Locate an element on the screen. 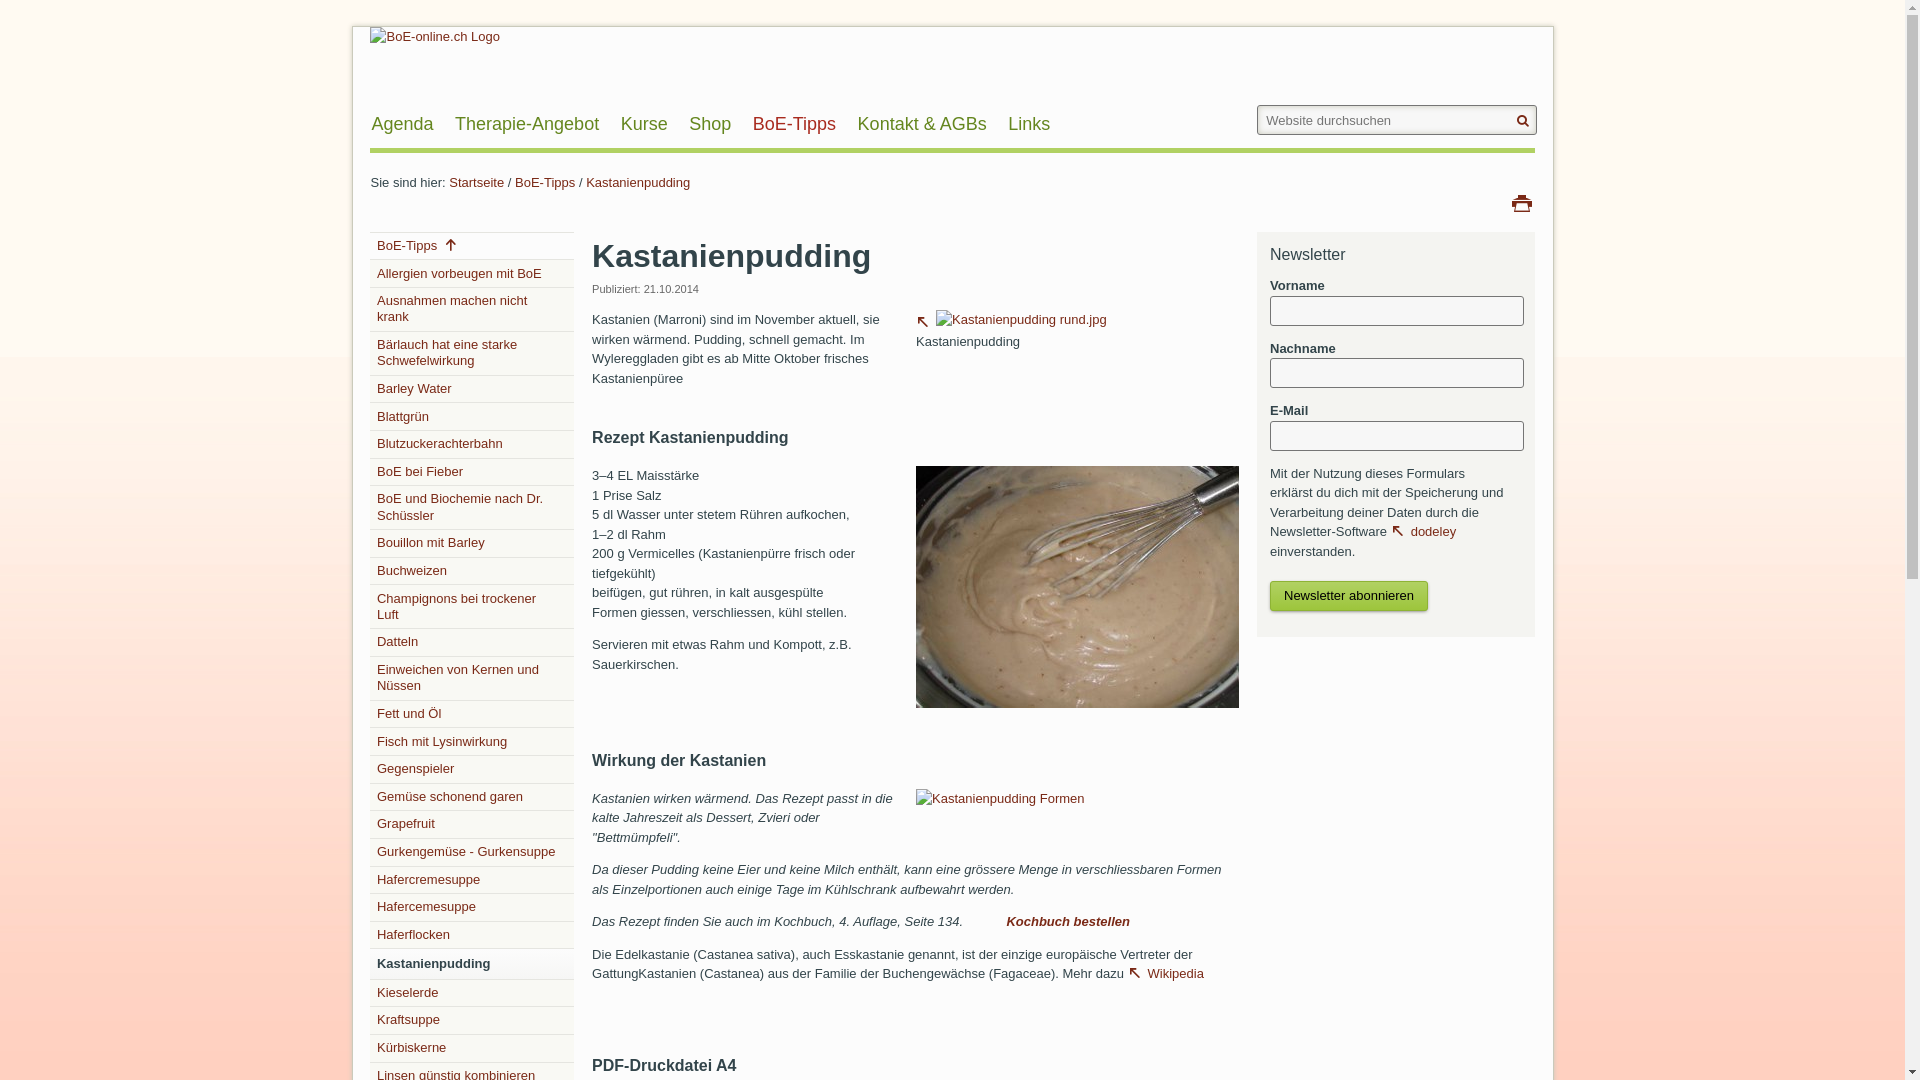 Image resolution: width=1920 pixels, height=1080 pixels. Grapefruit is located at coordinates (472, 824).